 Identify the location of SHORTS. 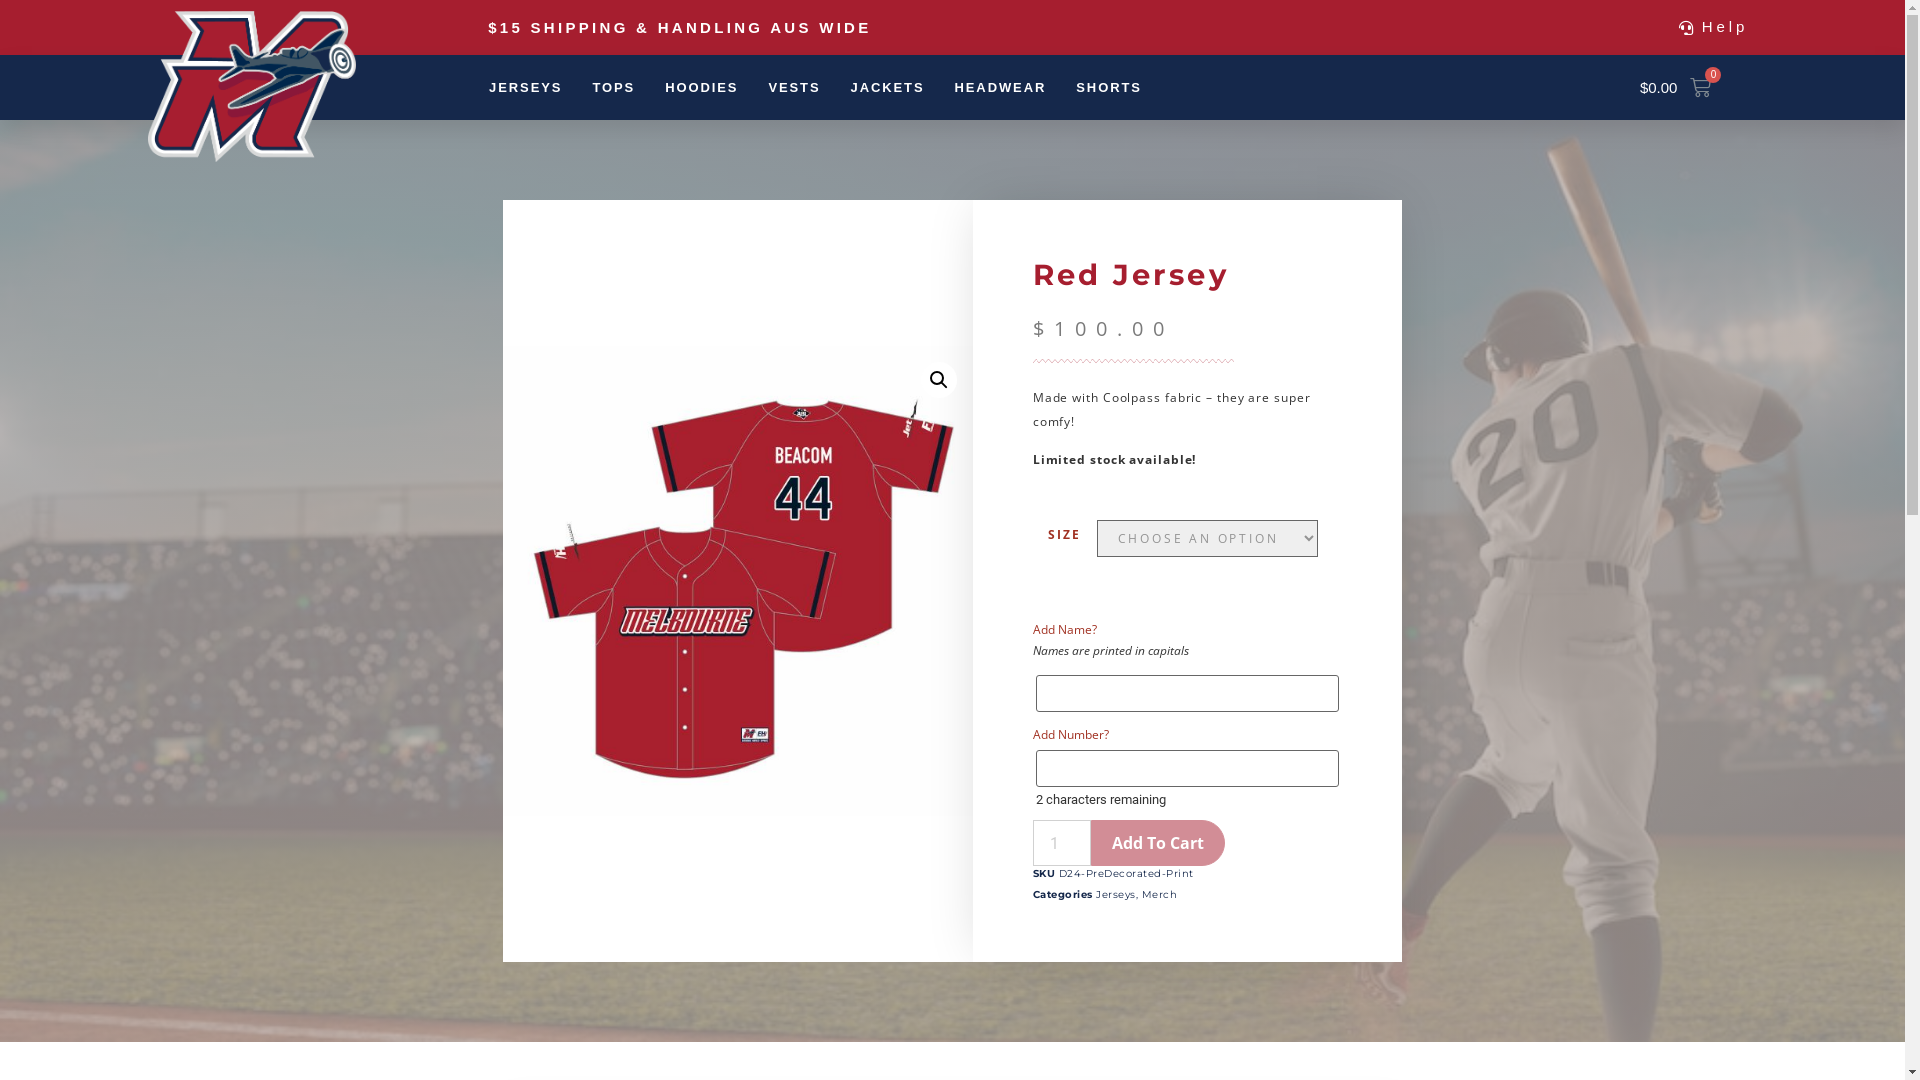
(1109, 88).